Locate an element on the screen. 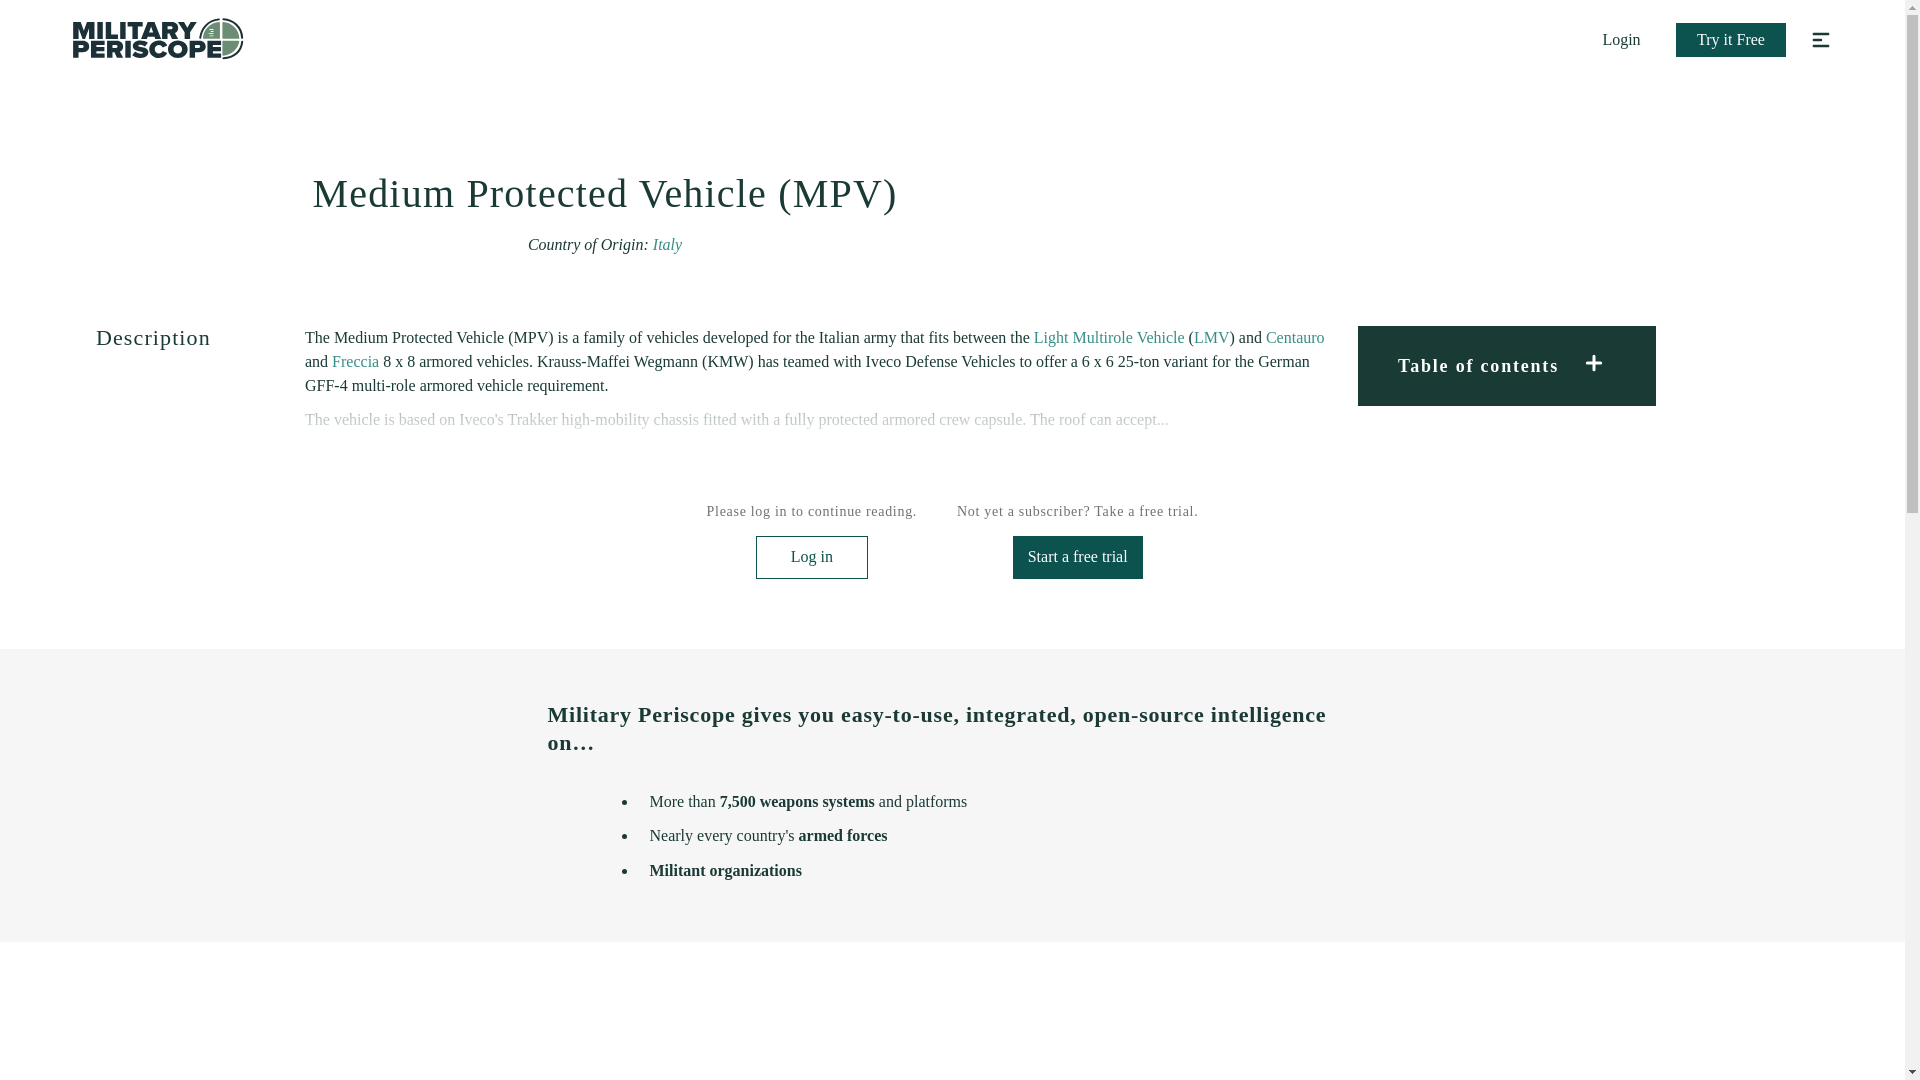  Log in is located at coordinates (812, 556).